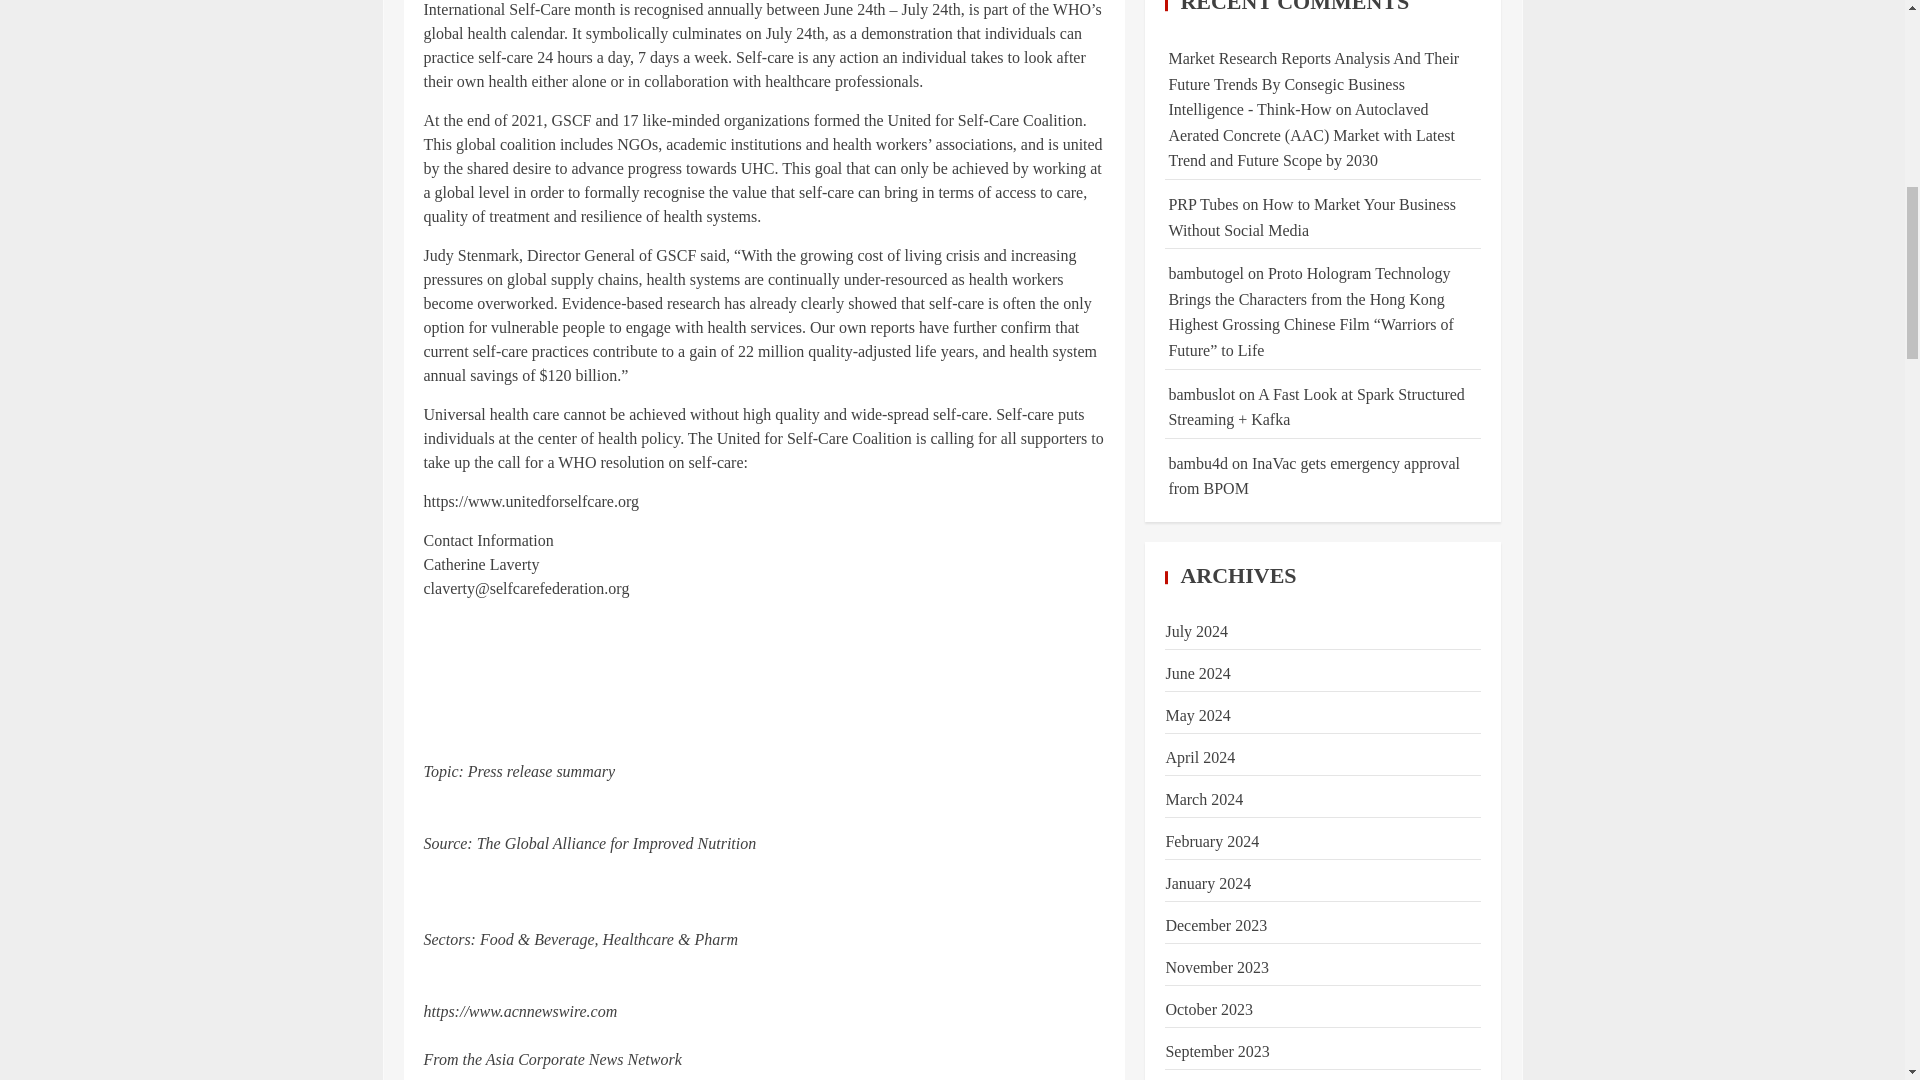 This screenshot has width=1920, height=1080. Describe the element at coordinates (616, 843) in the screenshot. I see `The Global Alliance for Improved Nutrition` at that location.